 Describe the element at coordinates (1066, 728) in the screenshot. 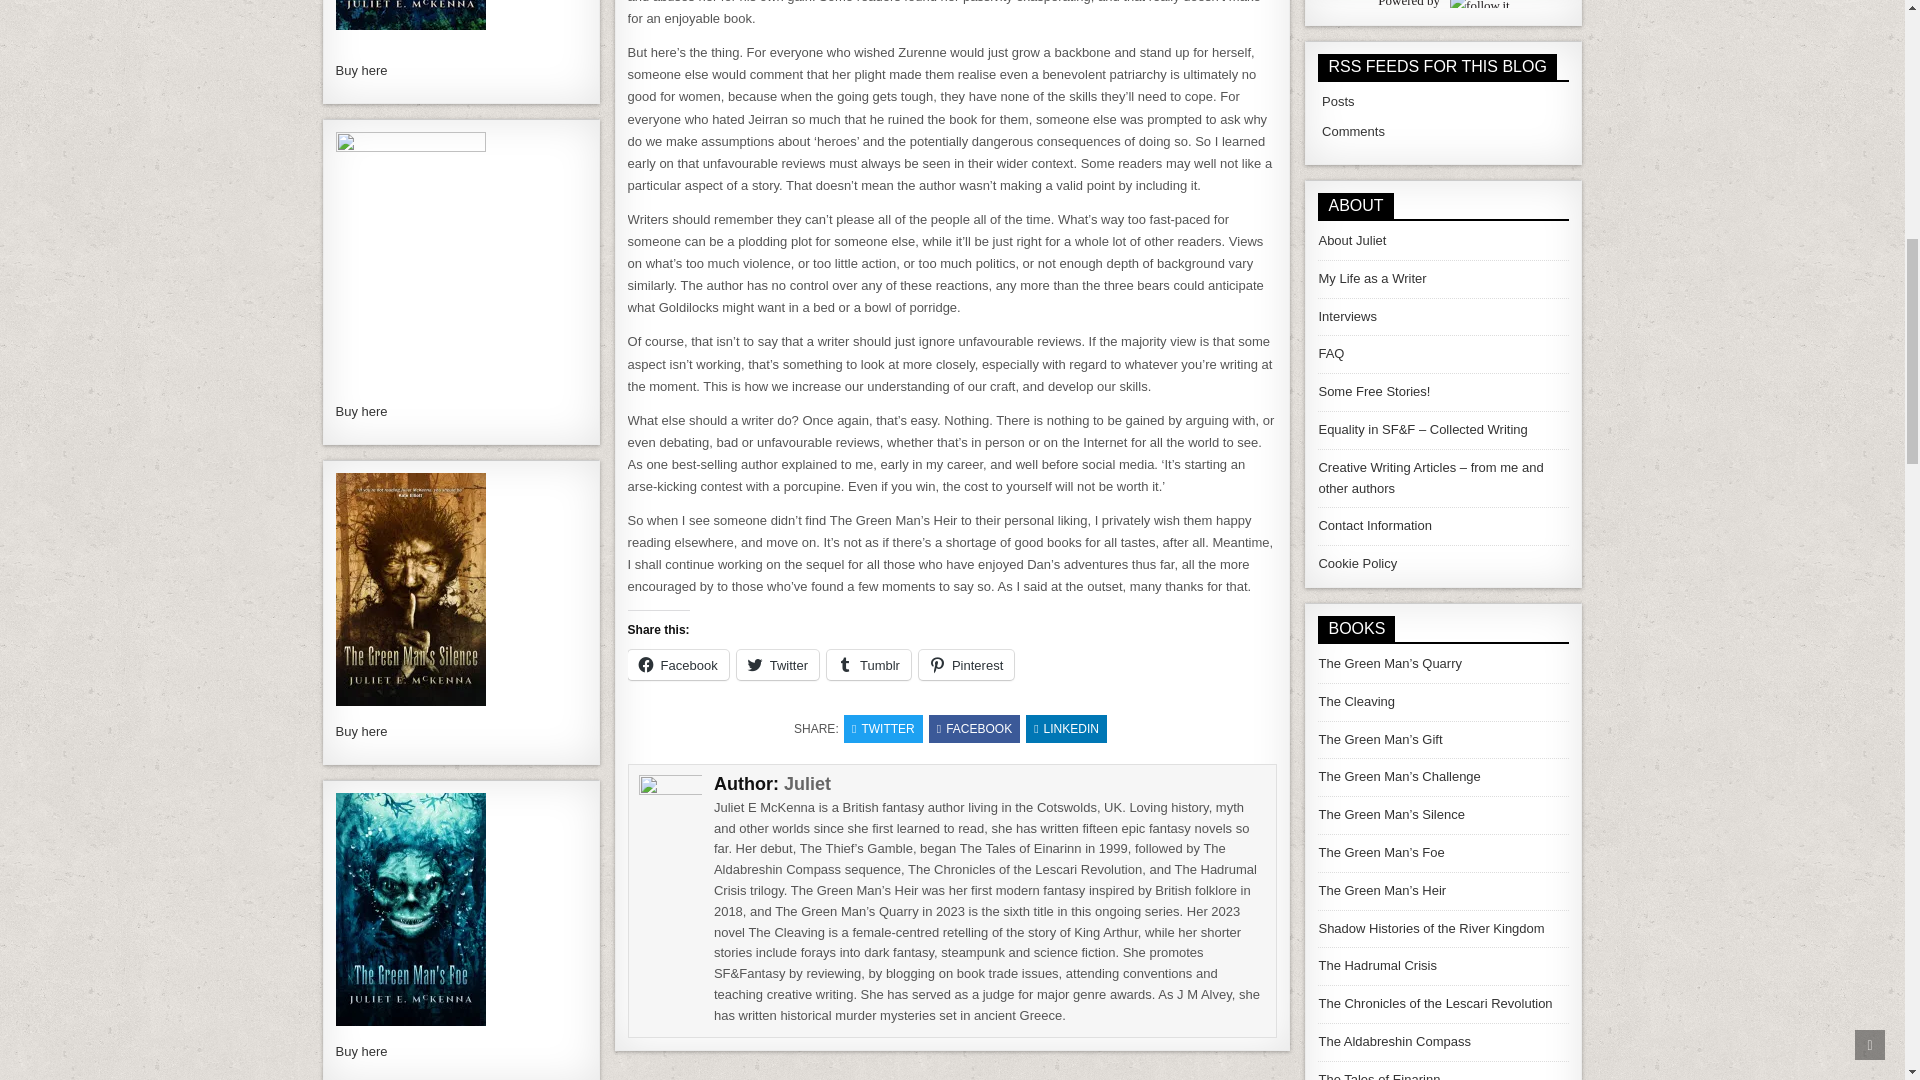

I see `Share this on Linkedin` at that location.